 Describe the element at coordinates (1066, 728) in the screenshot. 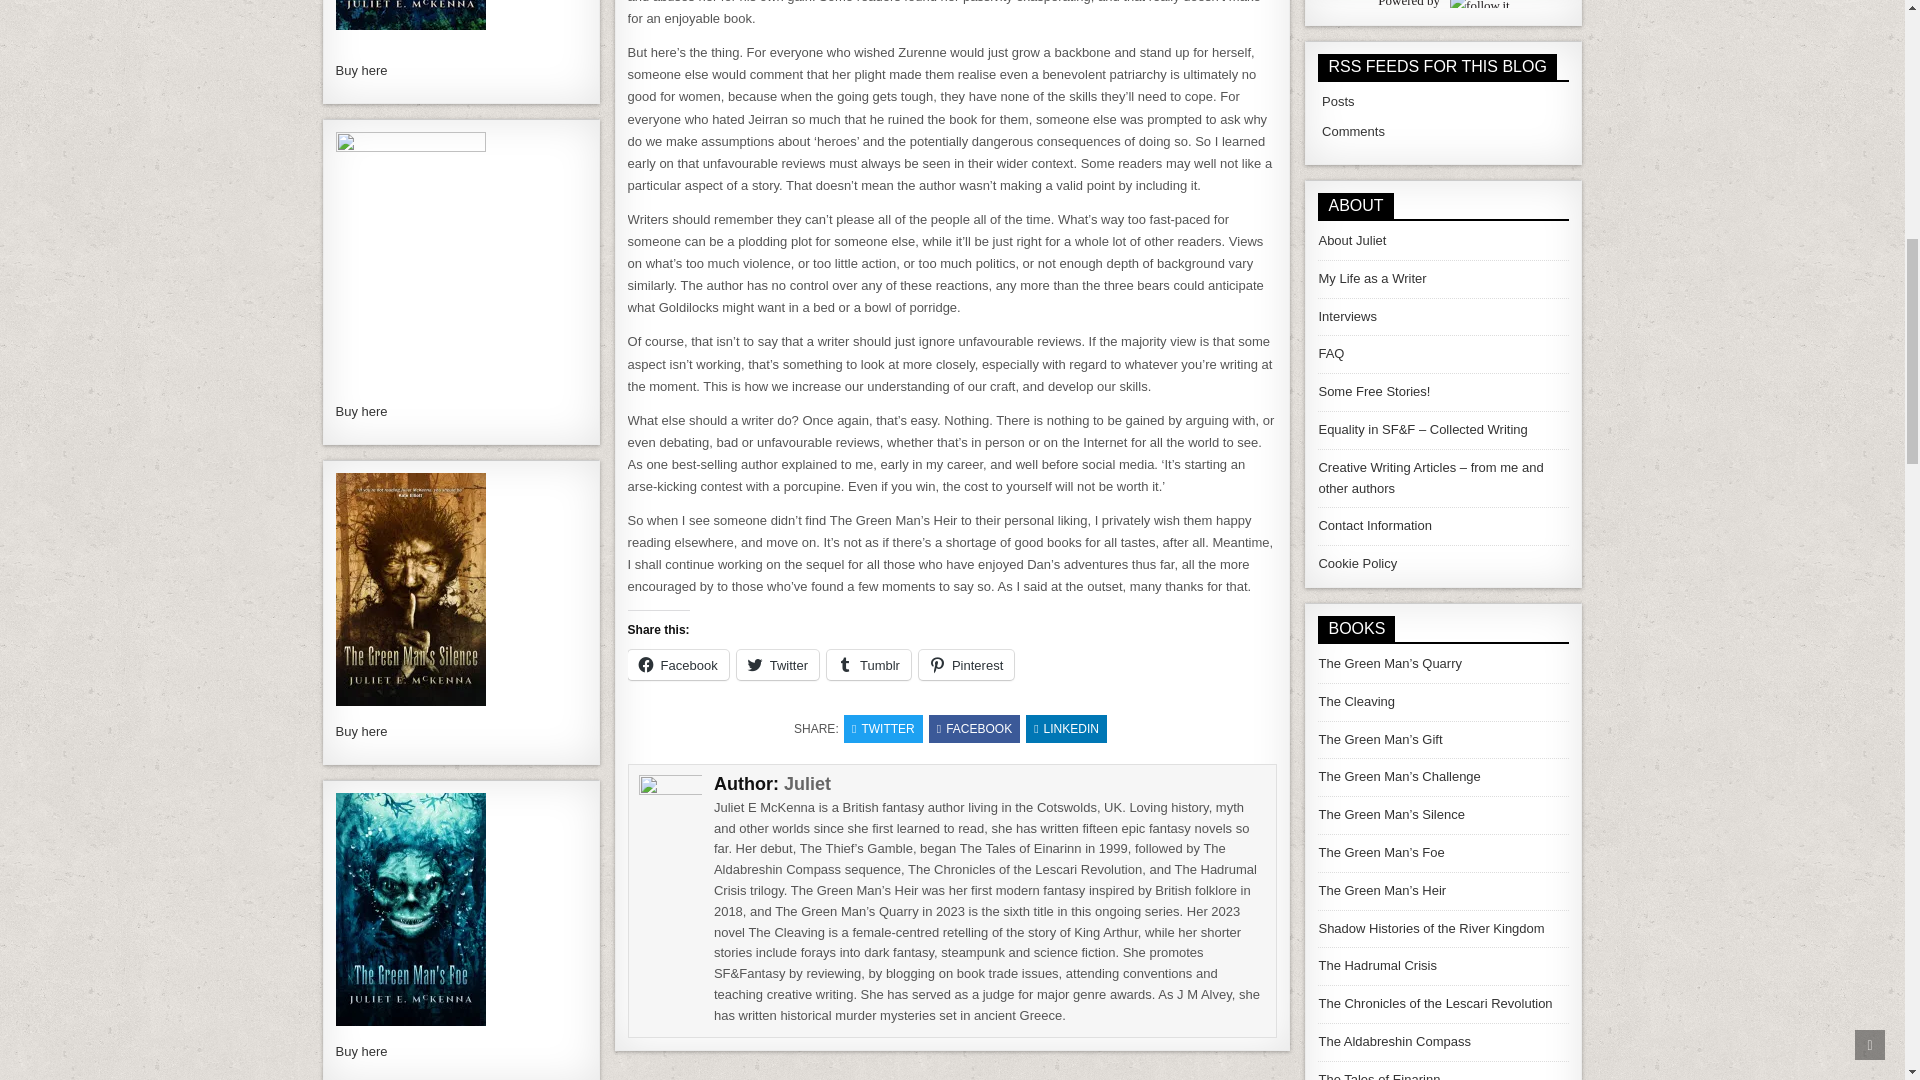

I see `Share this on Linkedin` at that location.